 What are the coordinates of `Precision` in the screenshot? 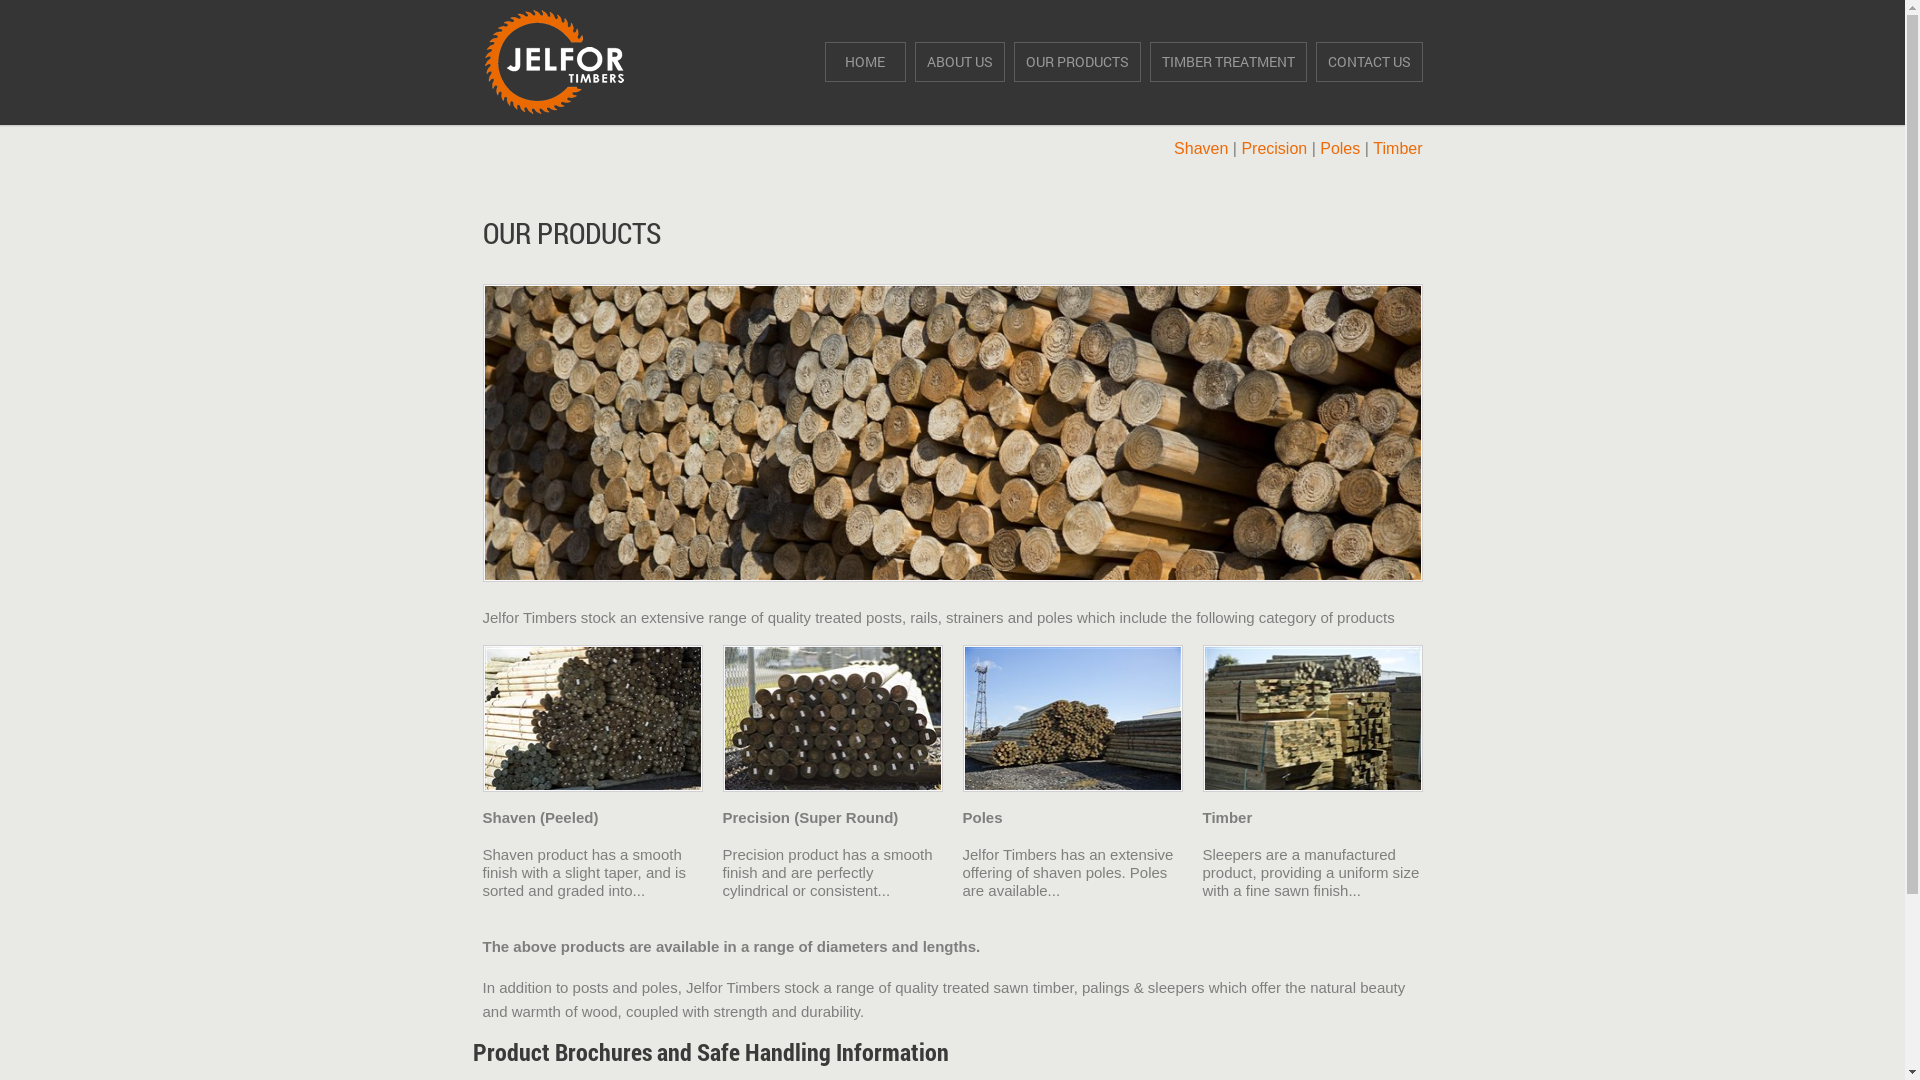 It's located at (1274, 148).